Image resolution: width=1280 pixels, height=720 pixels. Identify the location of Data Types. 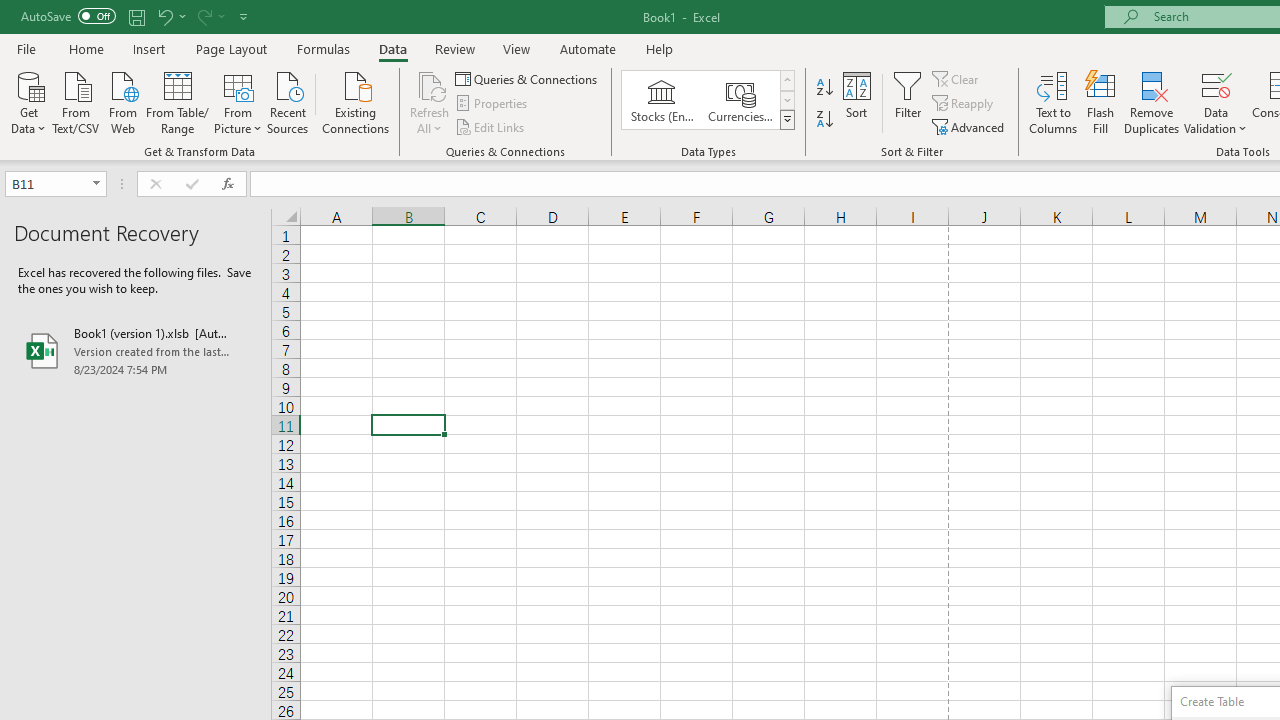
(786, 120).